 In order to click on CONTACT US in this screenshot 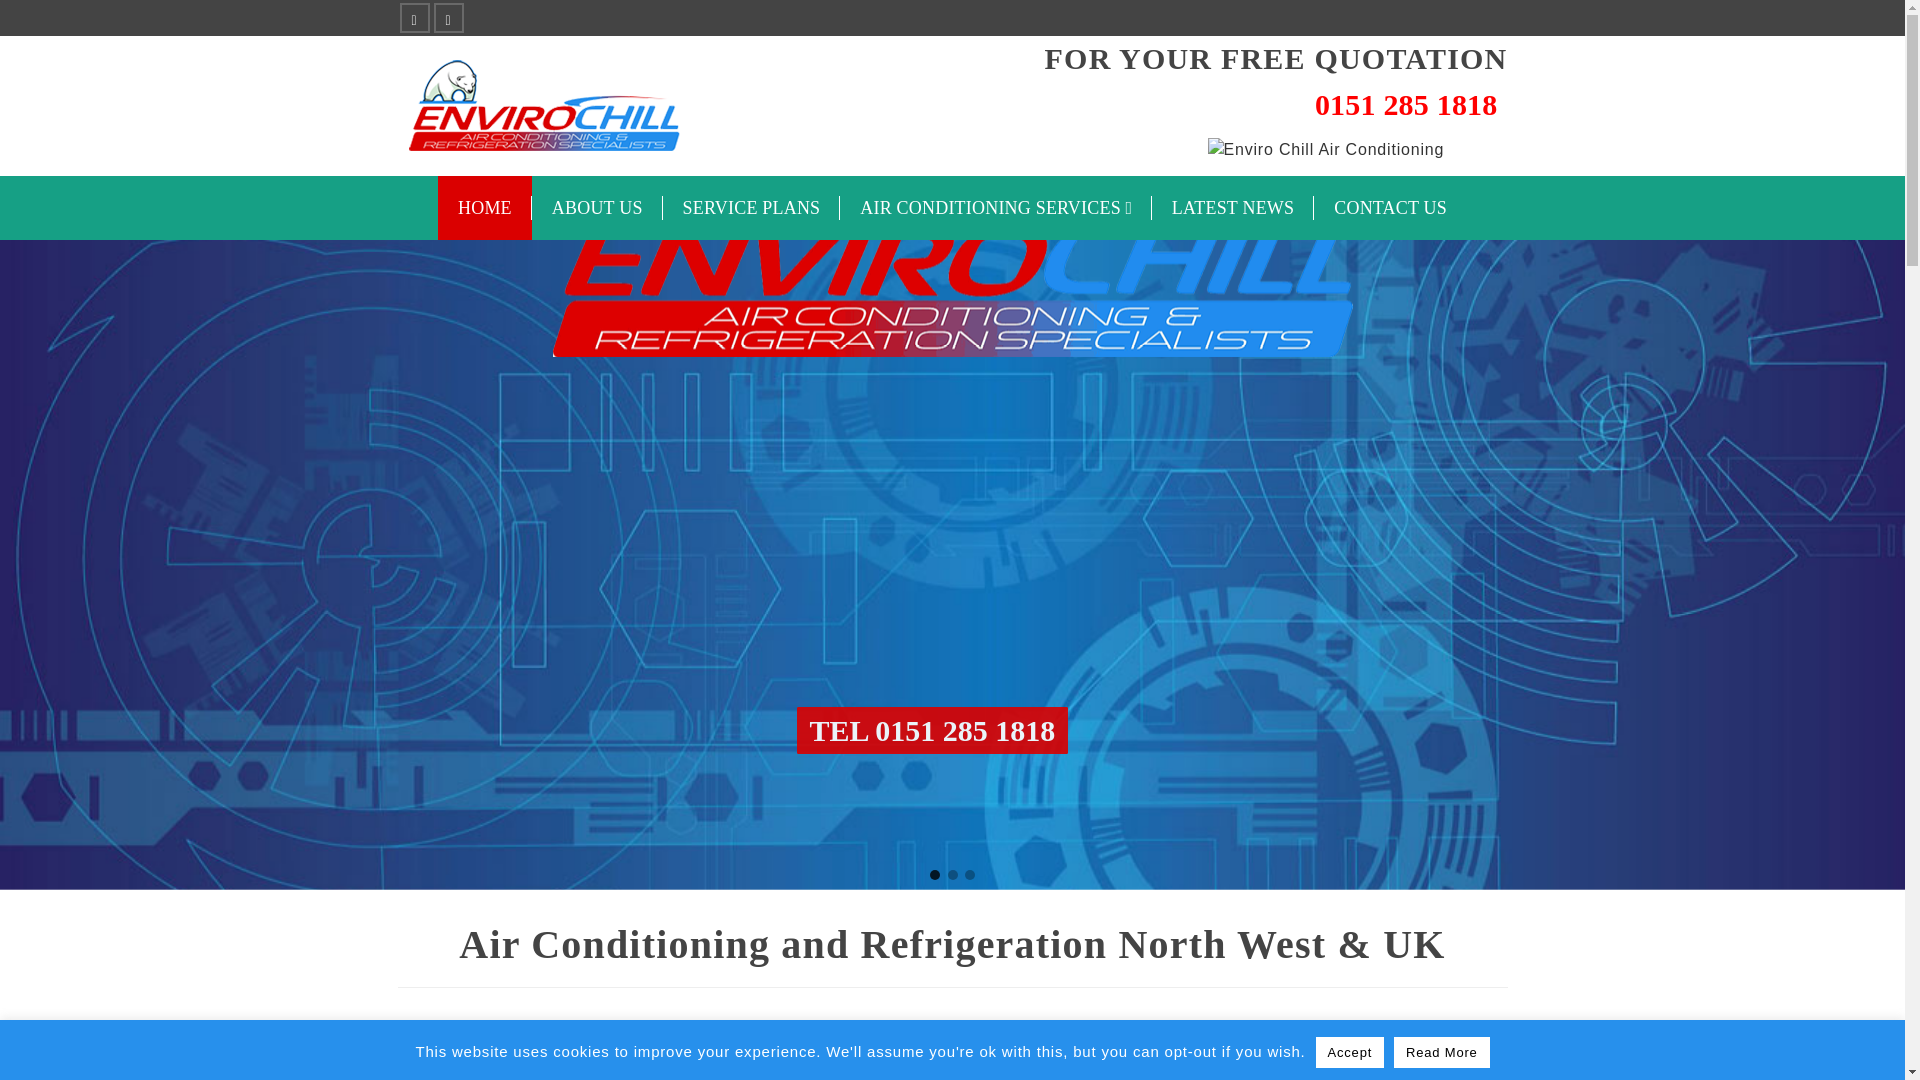, I will do `click(1390, 208)`.